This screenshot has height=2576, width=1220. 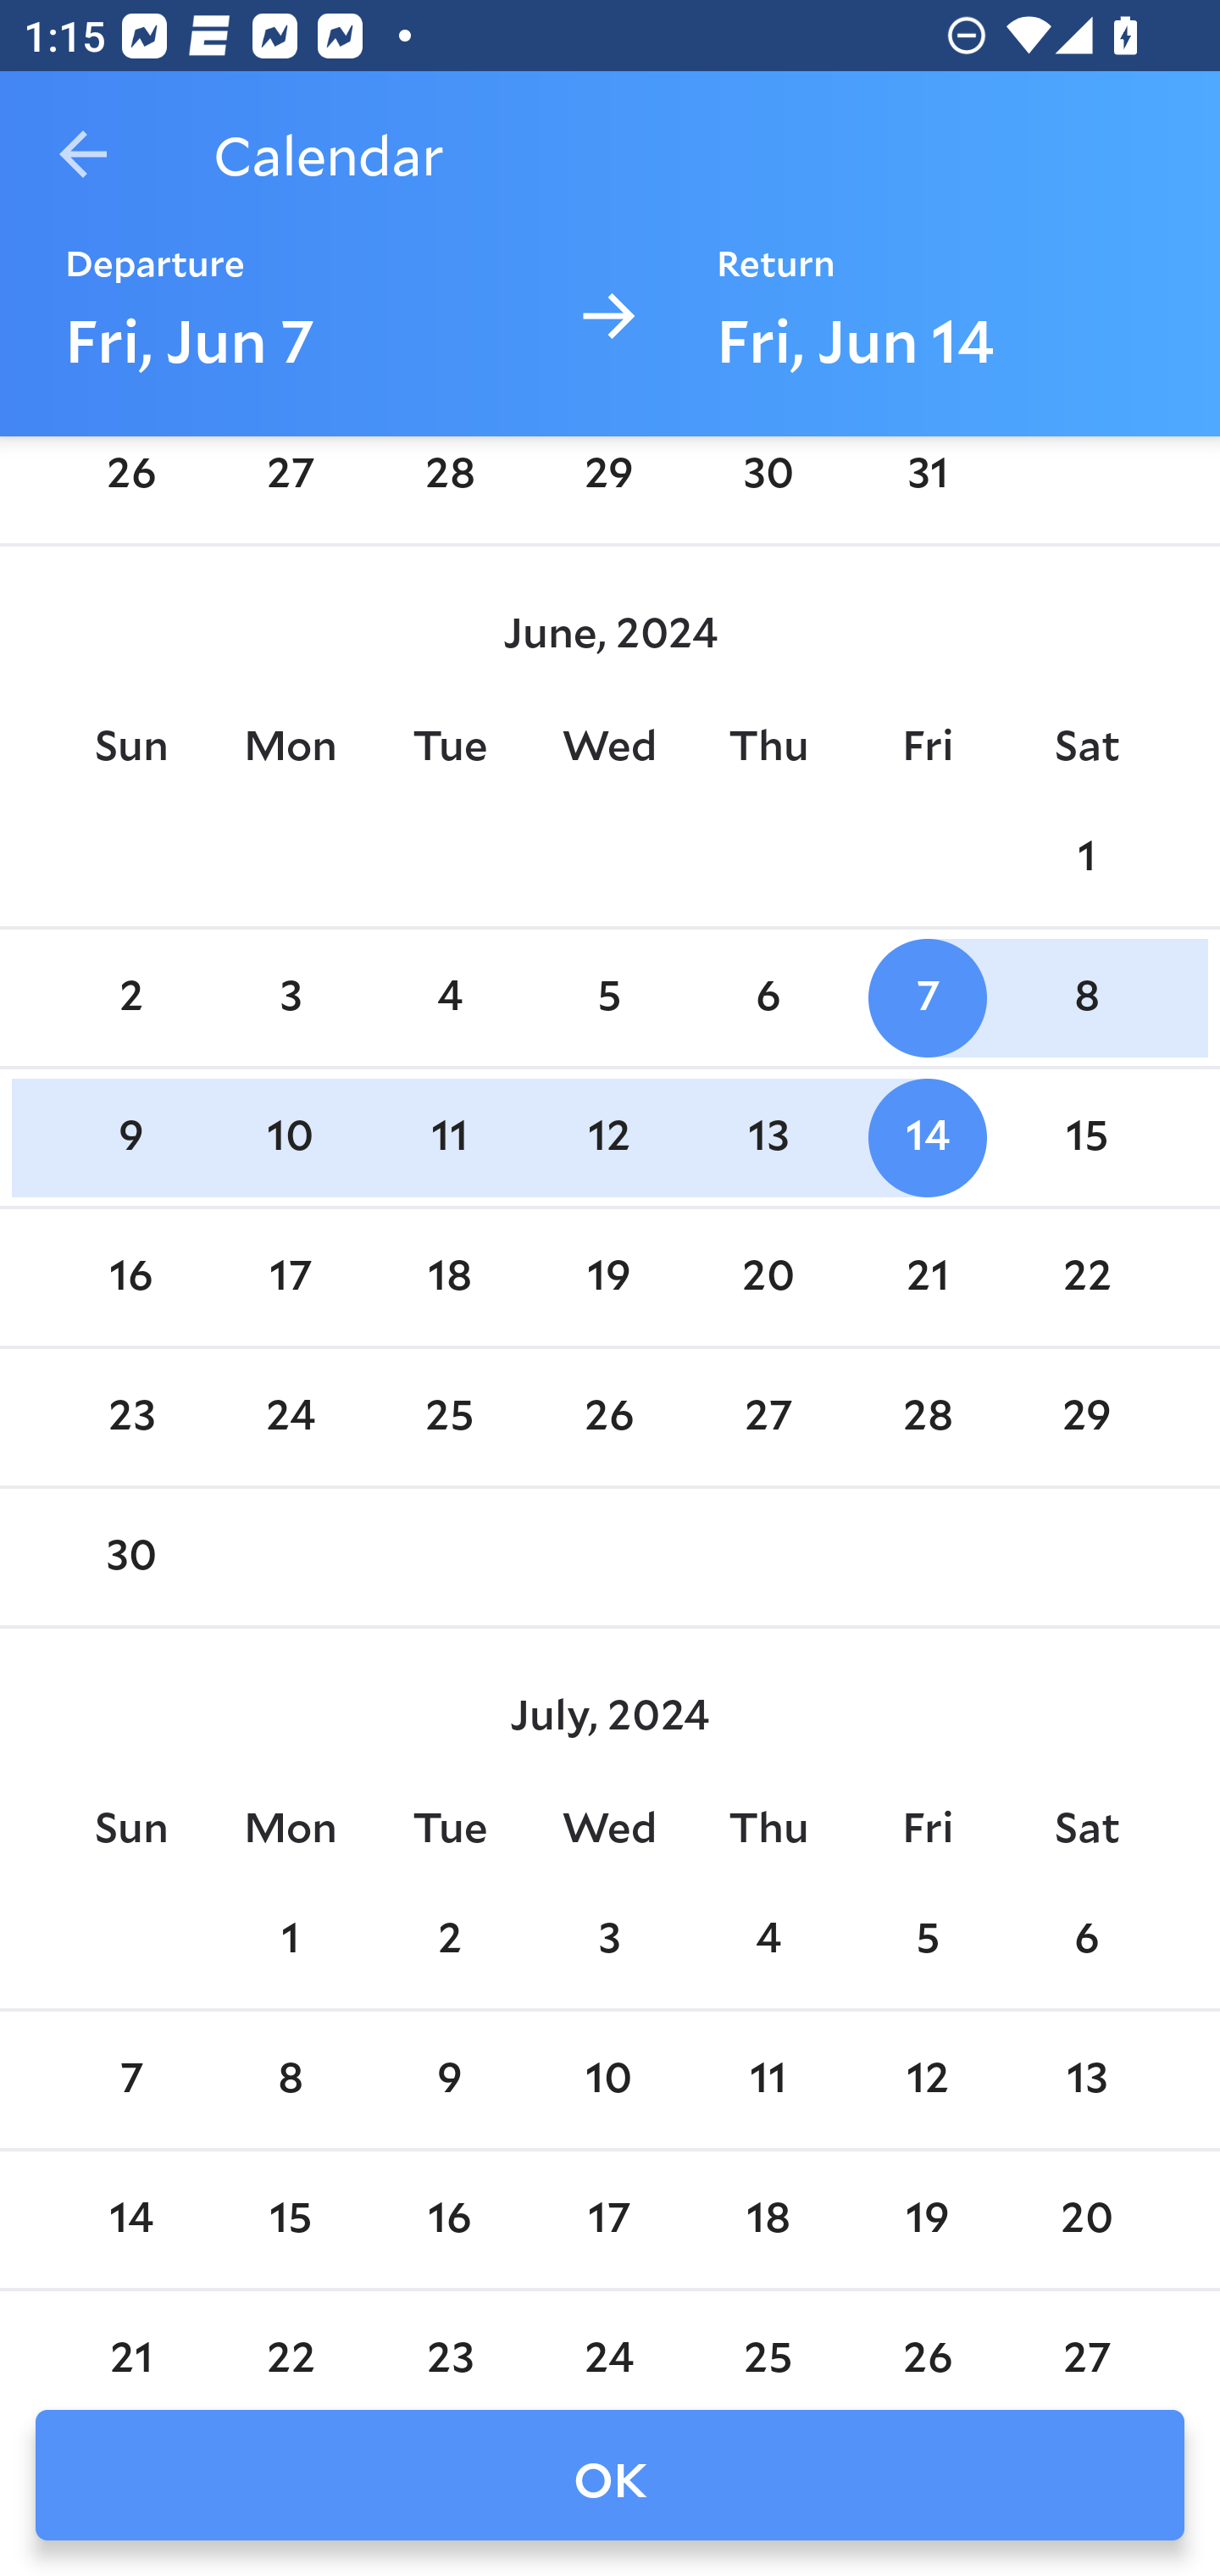 I want to click on 24, so click(x=609, y=2337).